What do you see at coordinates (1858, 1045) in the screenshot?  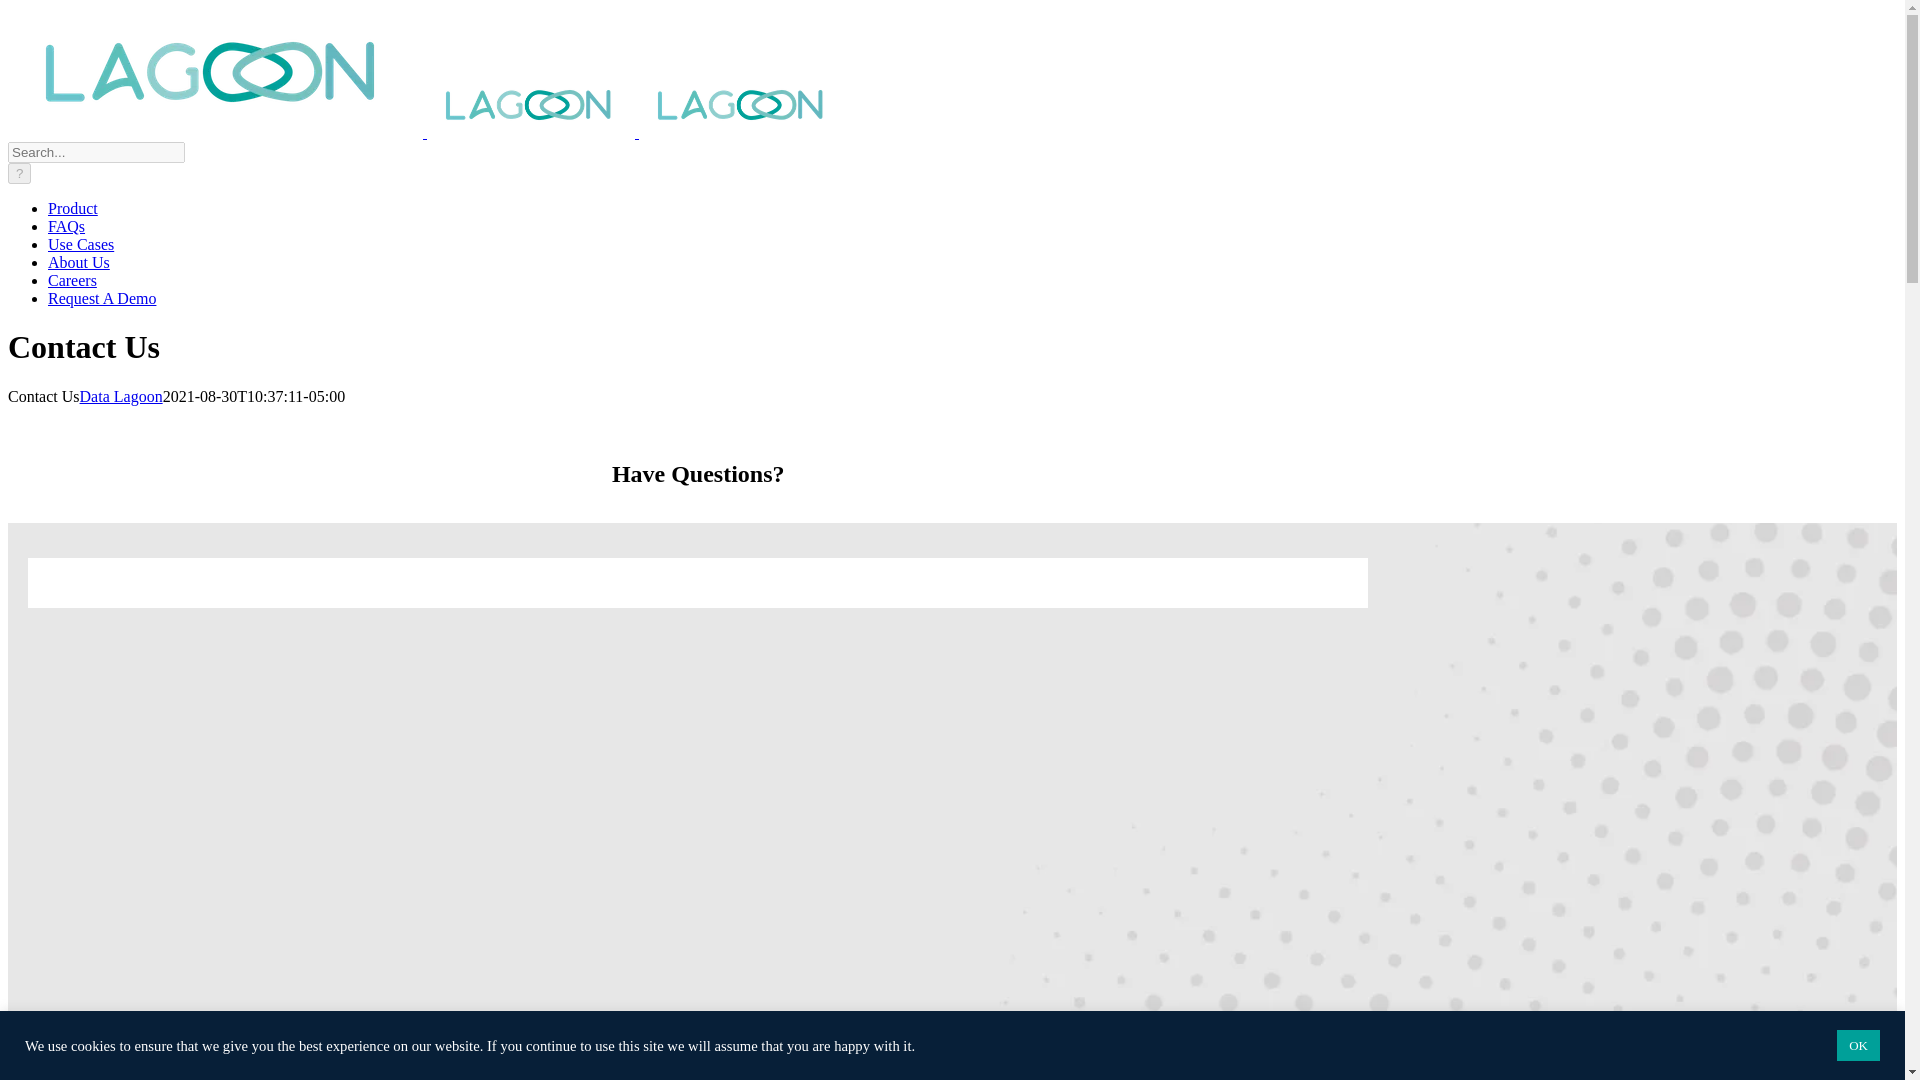 I see `OK` at bounding box center [1858, 1045].